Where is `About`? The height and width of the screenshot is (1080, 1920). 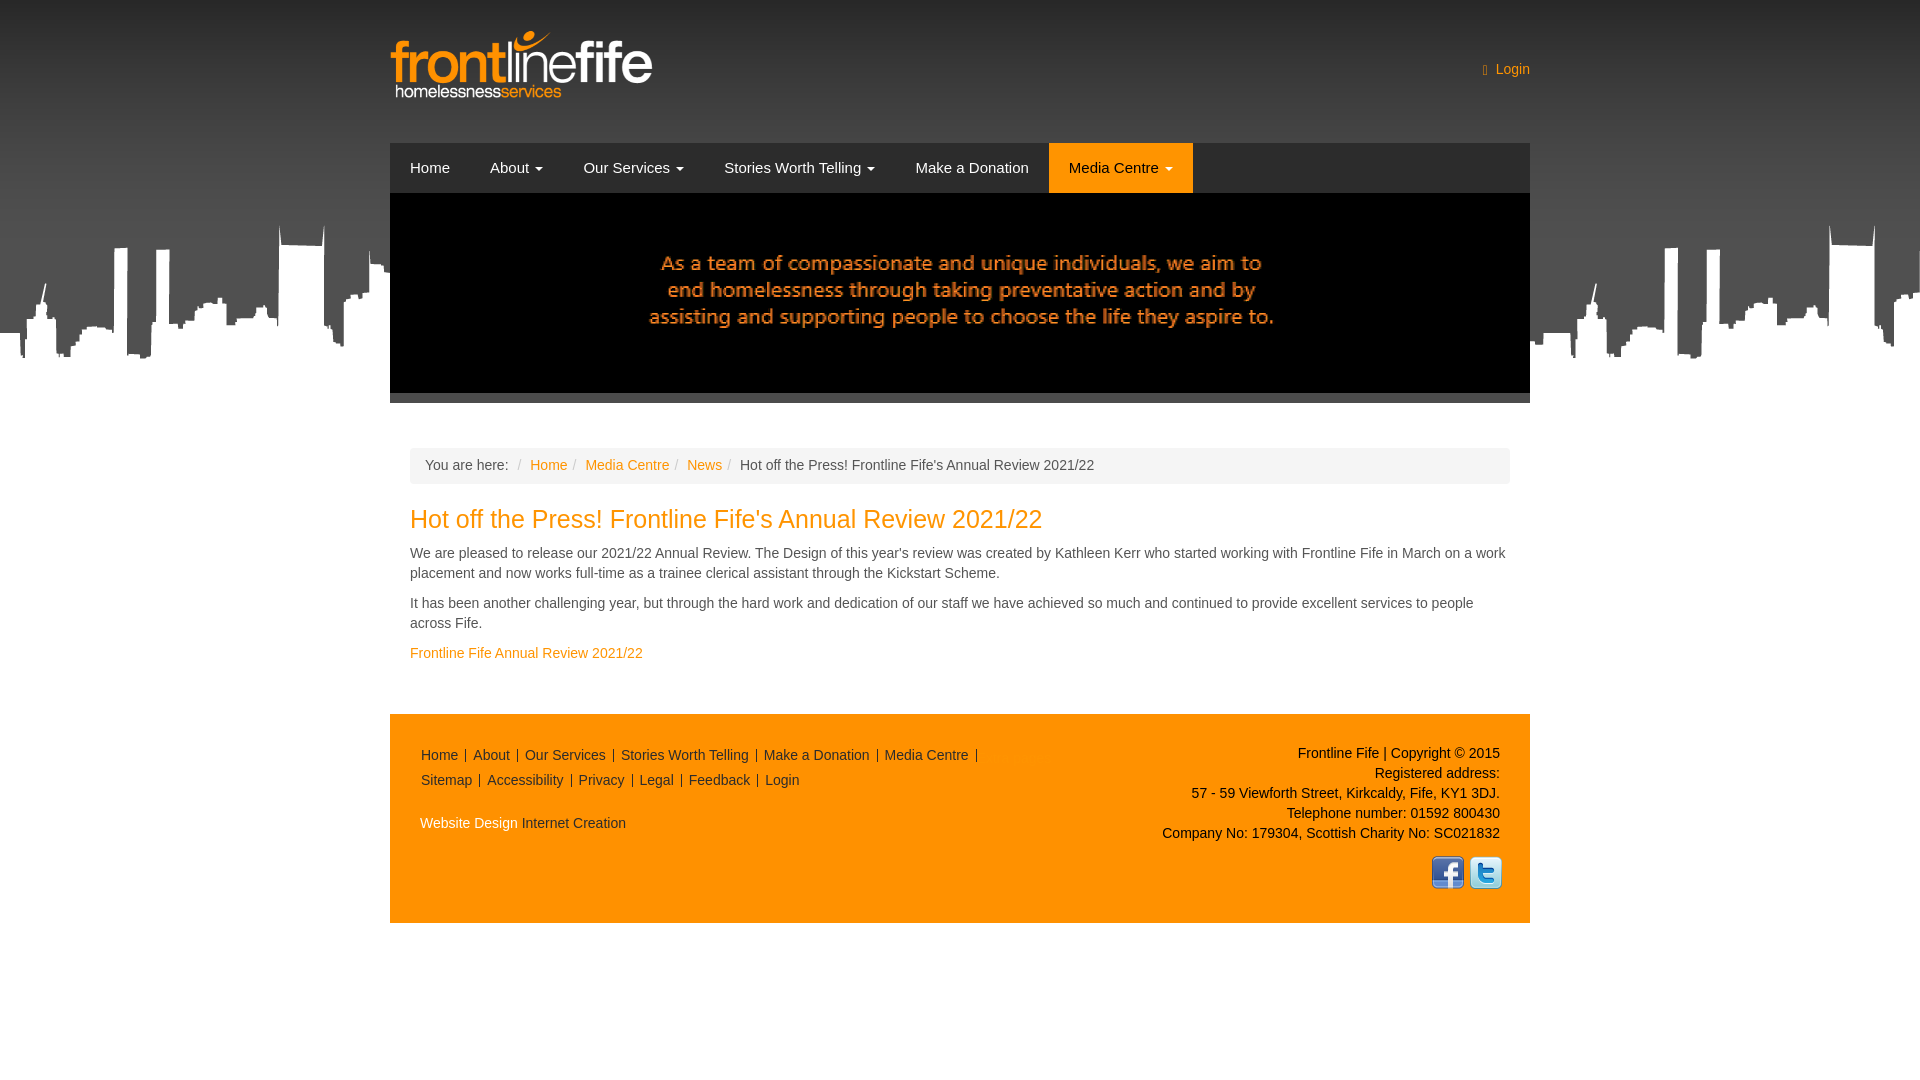 About is located at coordinates (516, 168).